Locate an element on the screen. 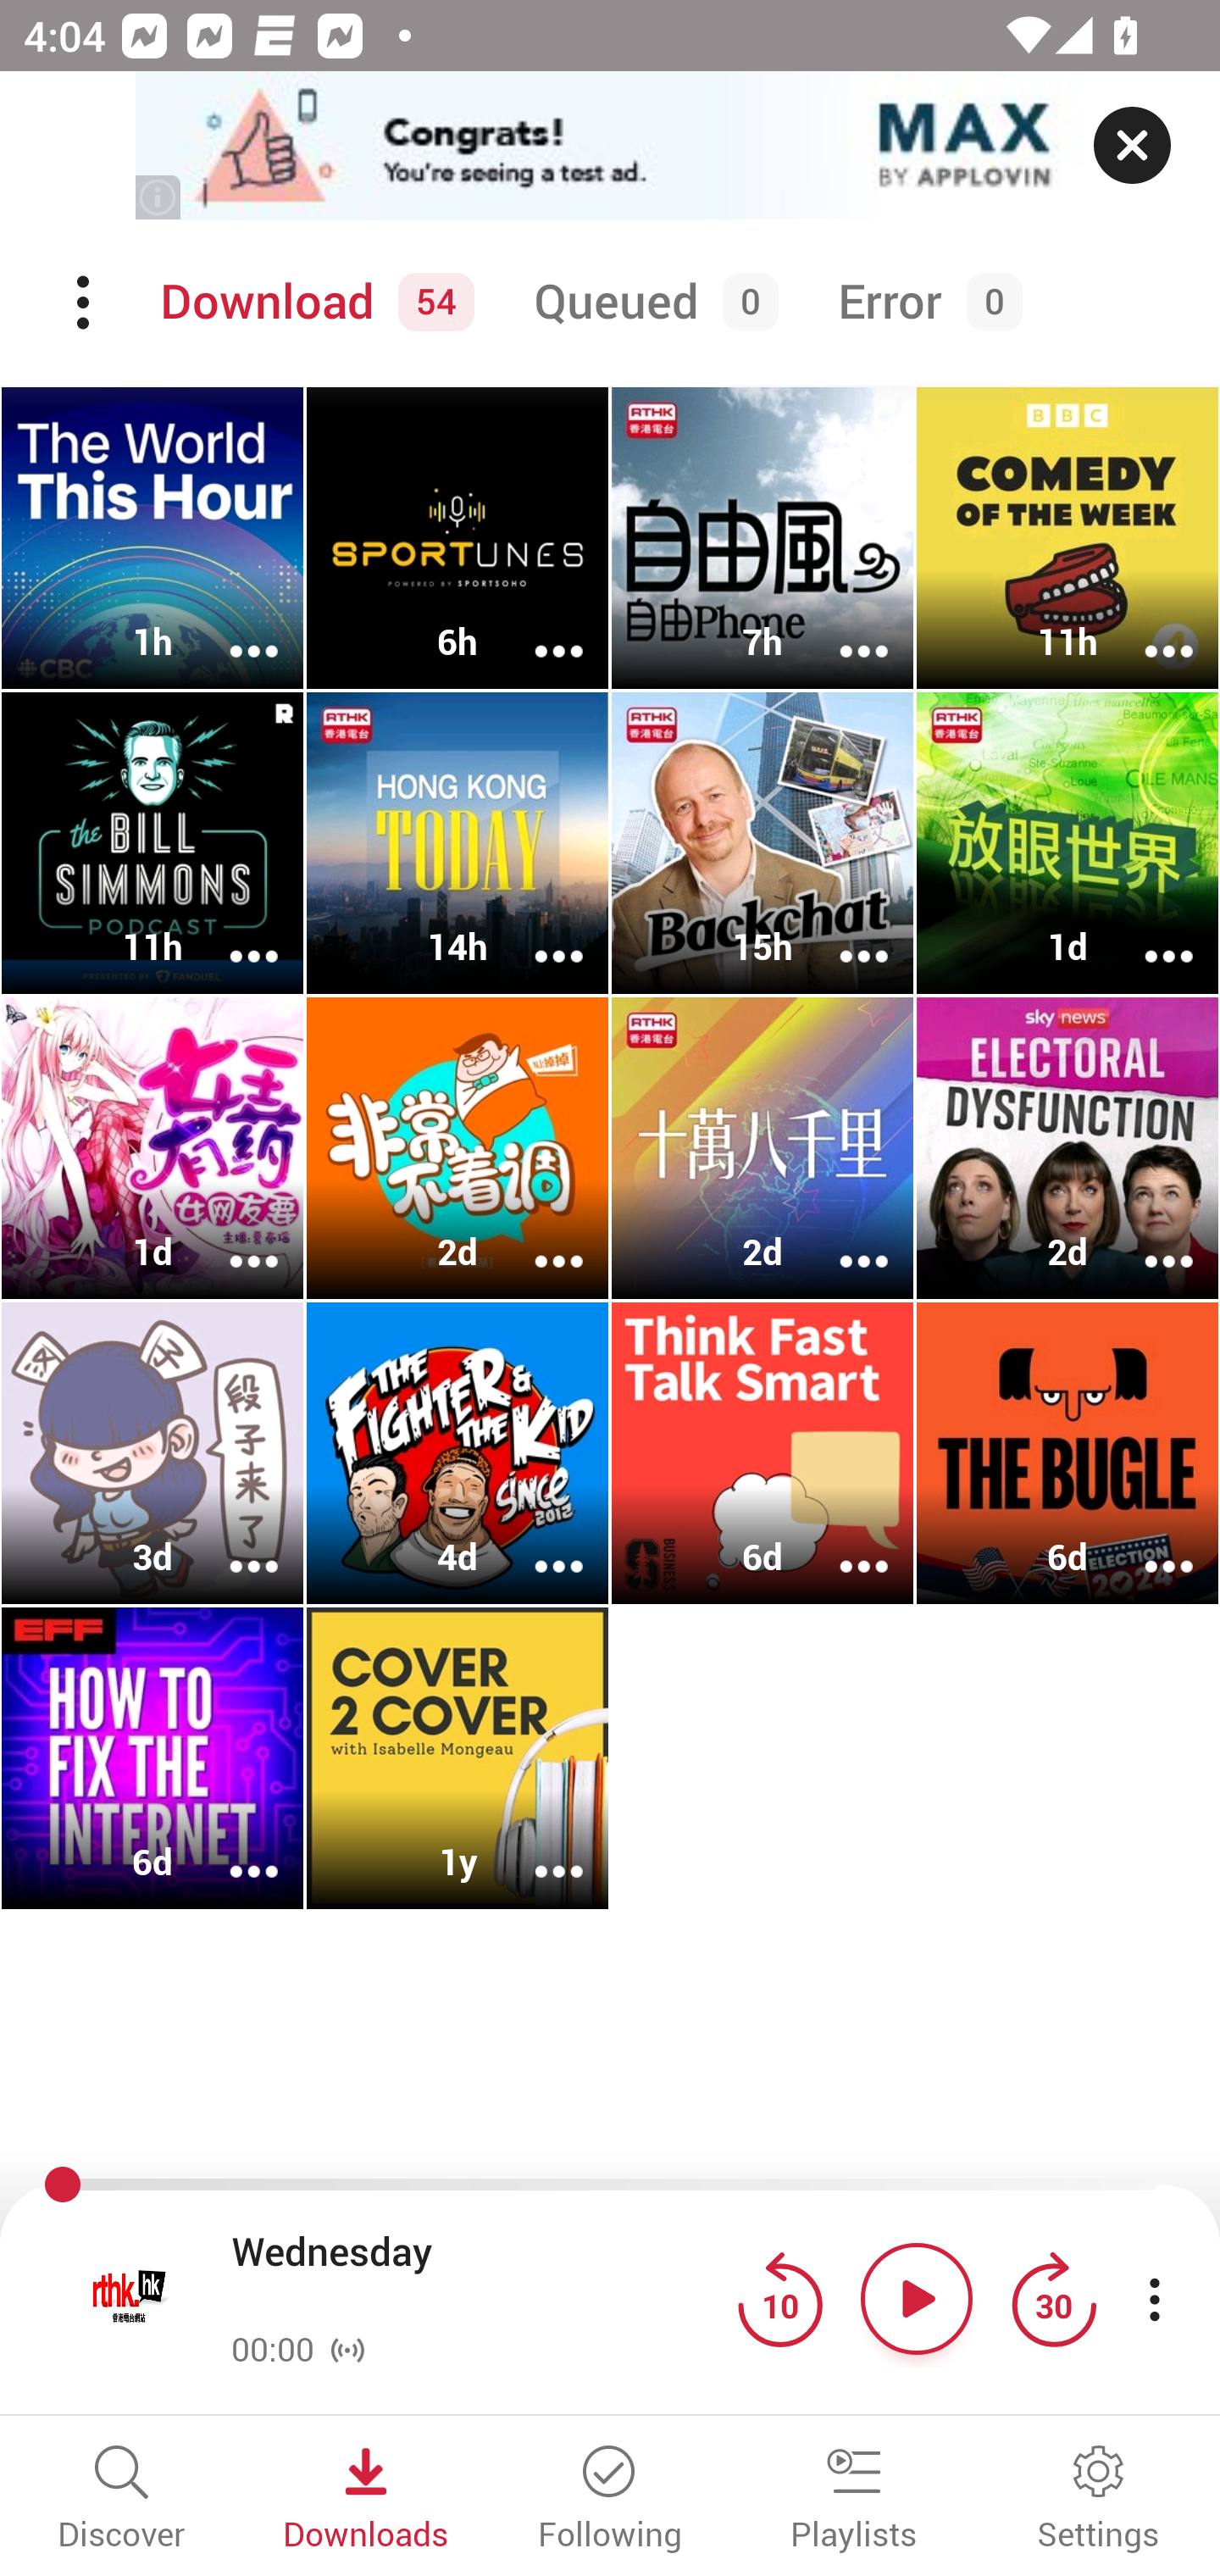 Image resolution: width=1220 pixels, height=2576 pixels. More options is located at coordinates (1147, 628).